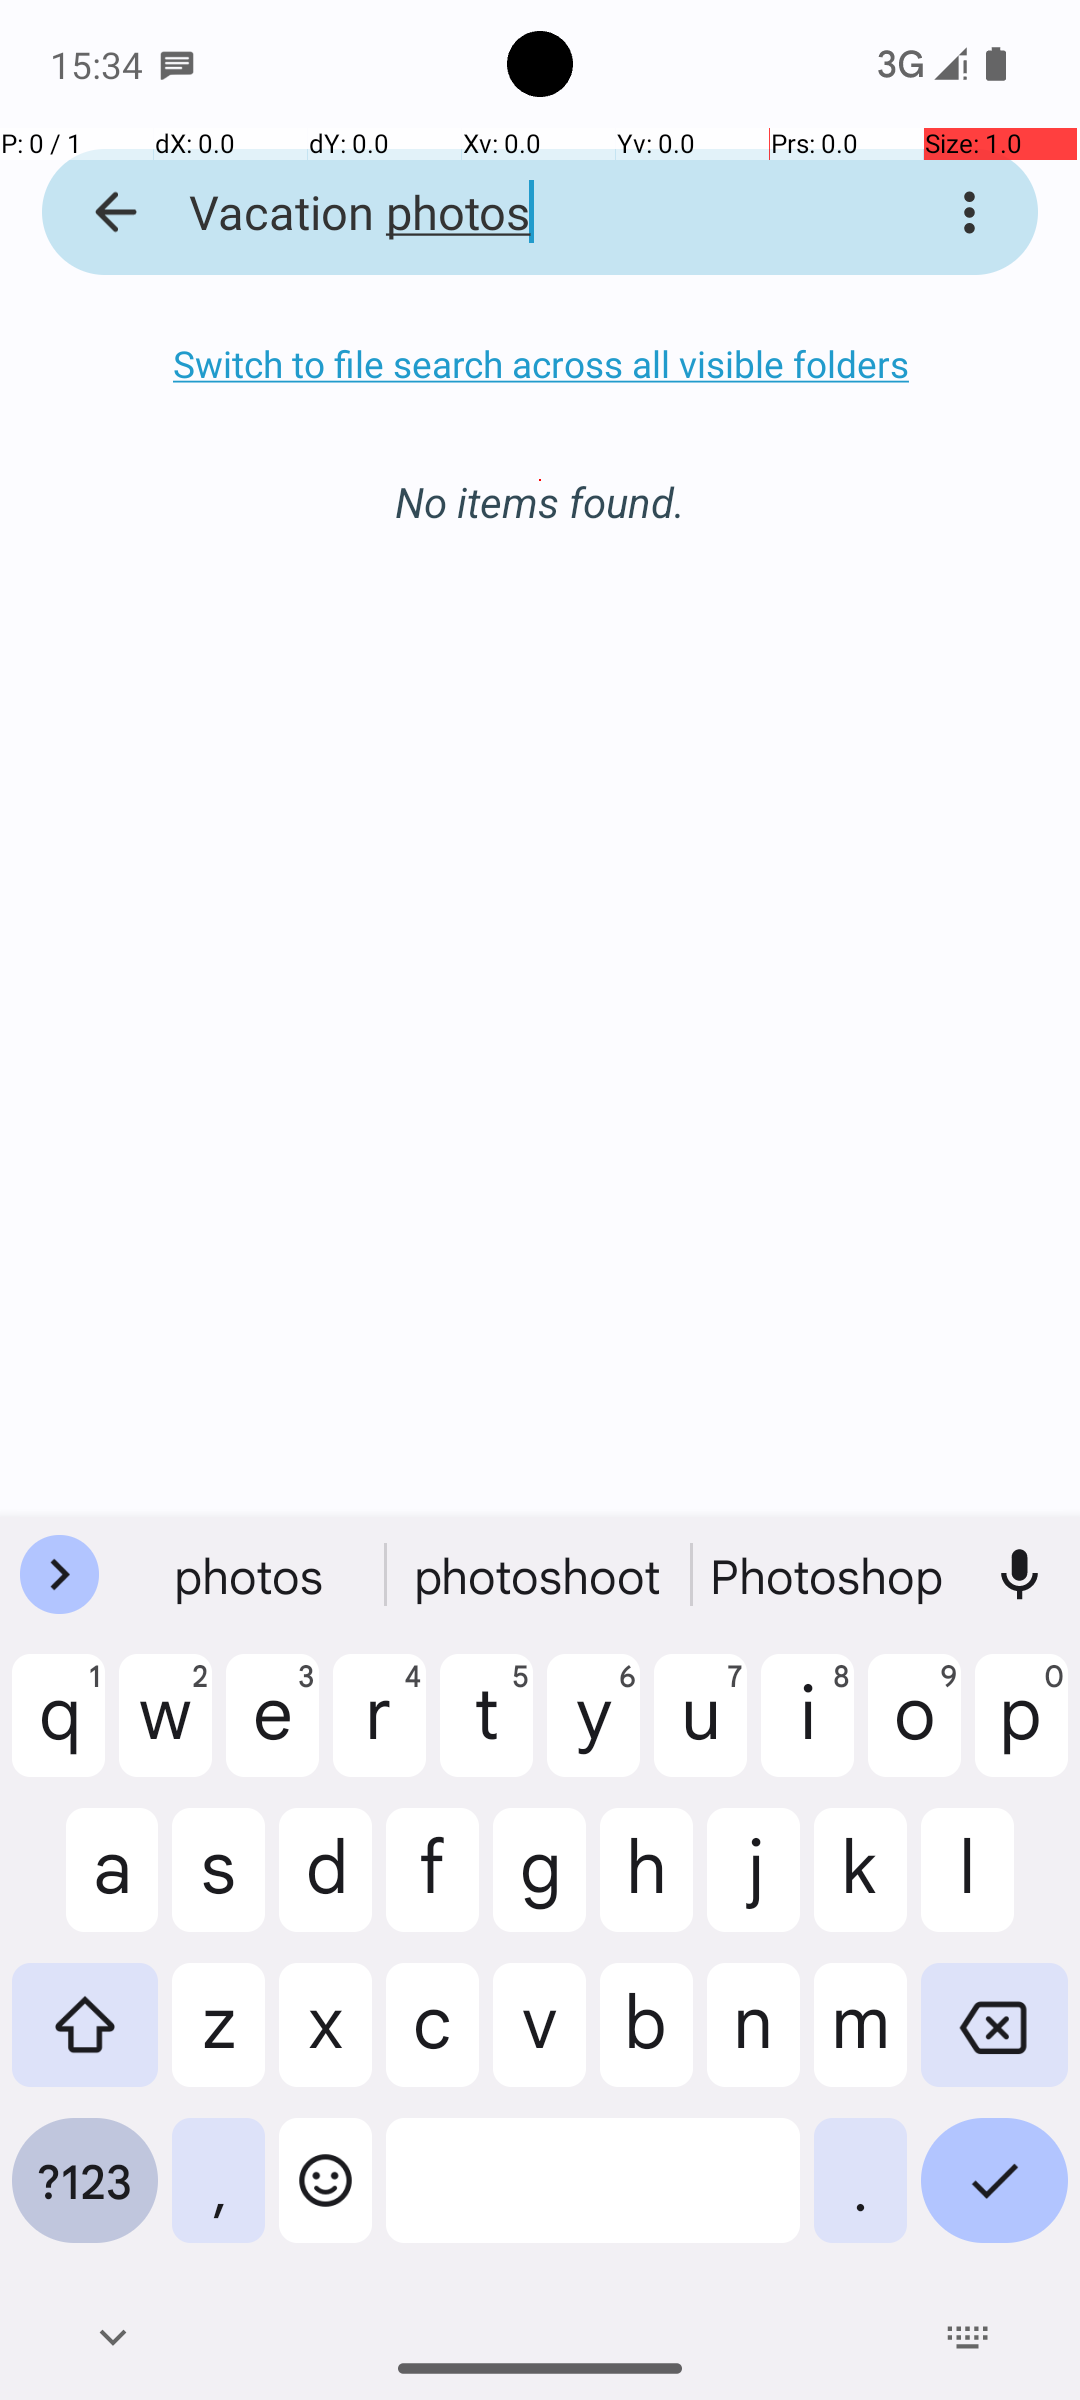 The height and width of the screenshot is (2400, 1080). I want to click on z, so click(218, 2040).